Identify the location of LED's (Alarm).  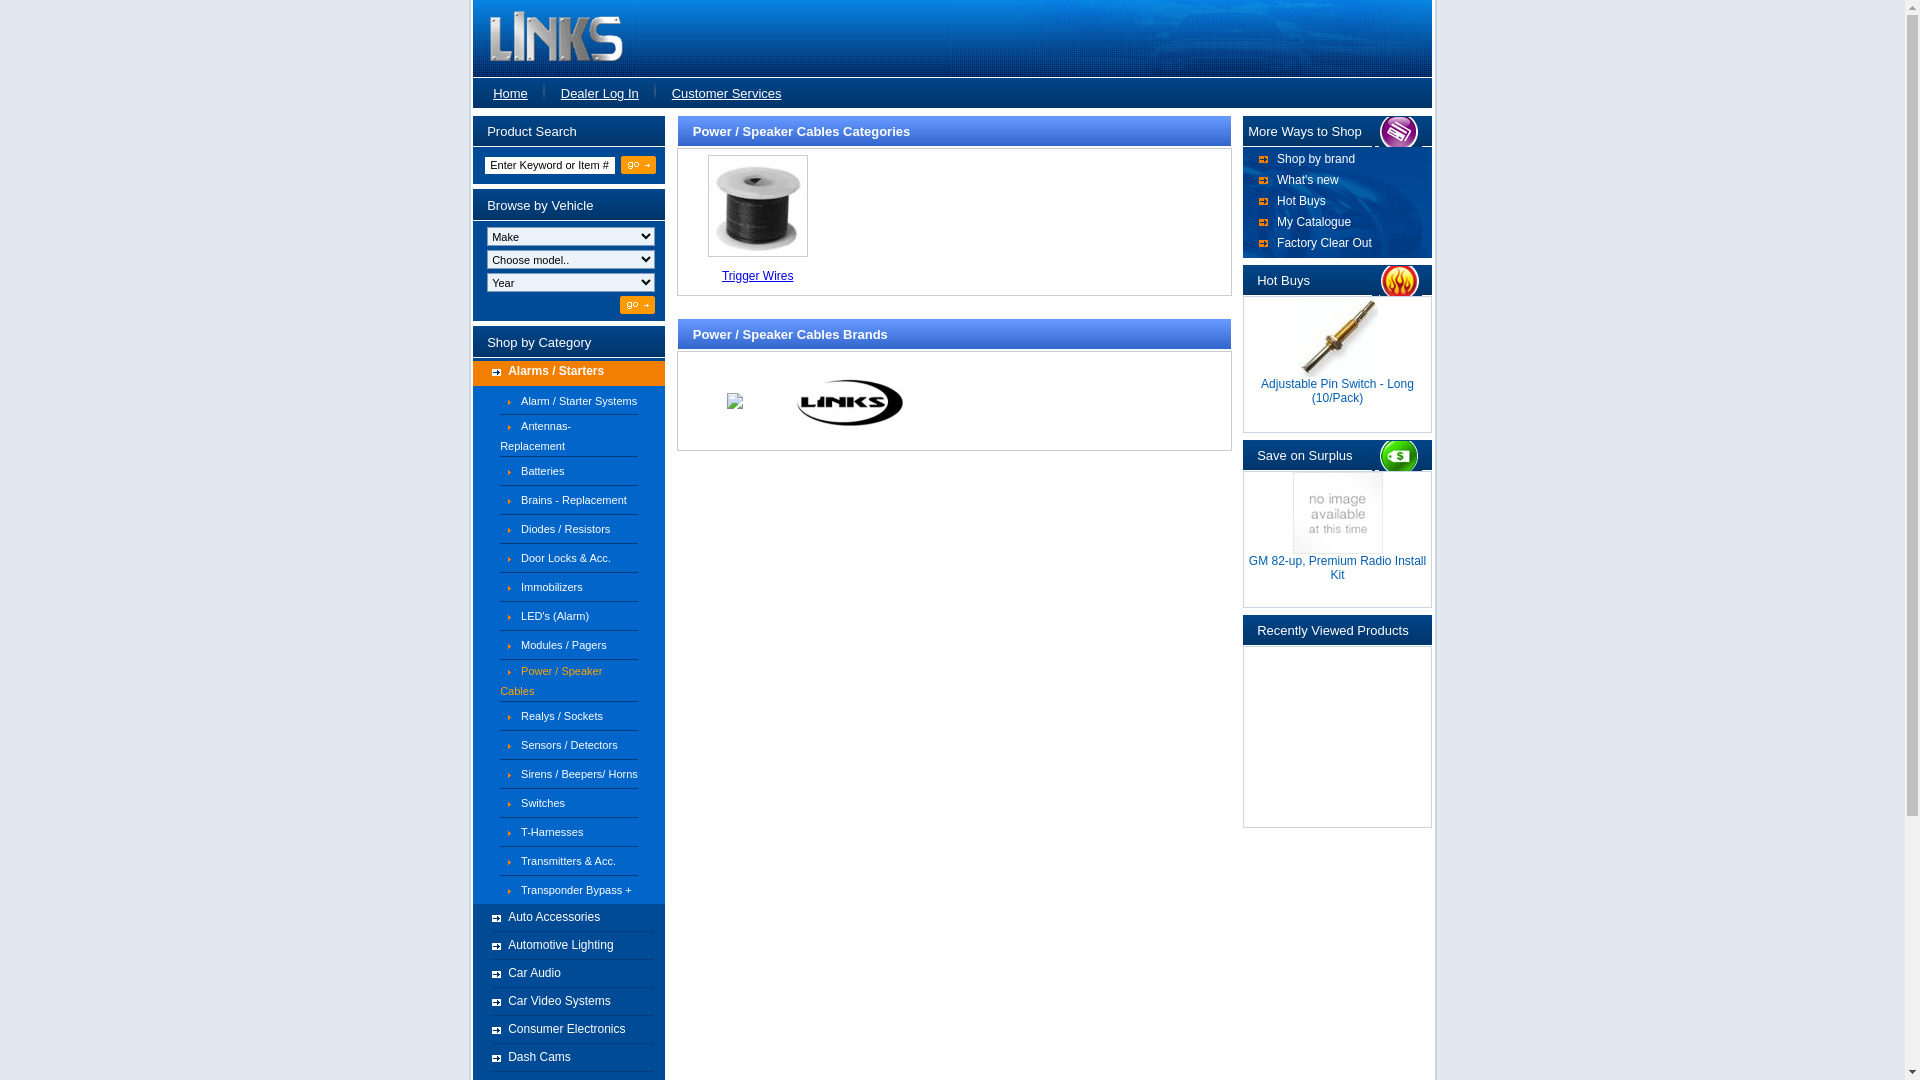
(555, 616).